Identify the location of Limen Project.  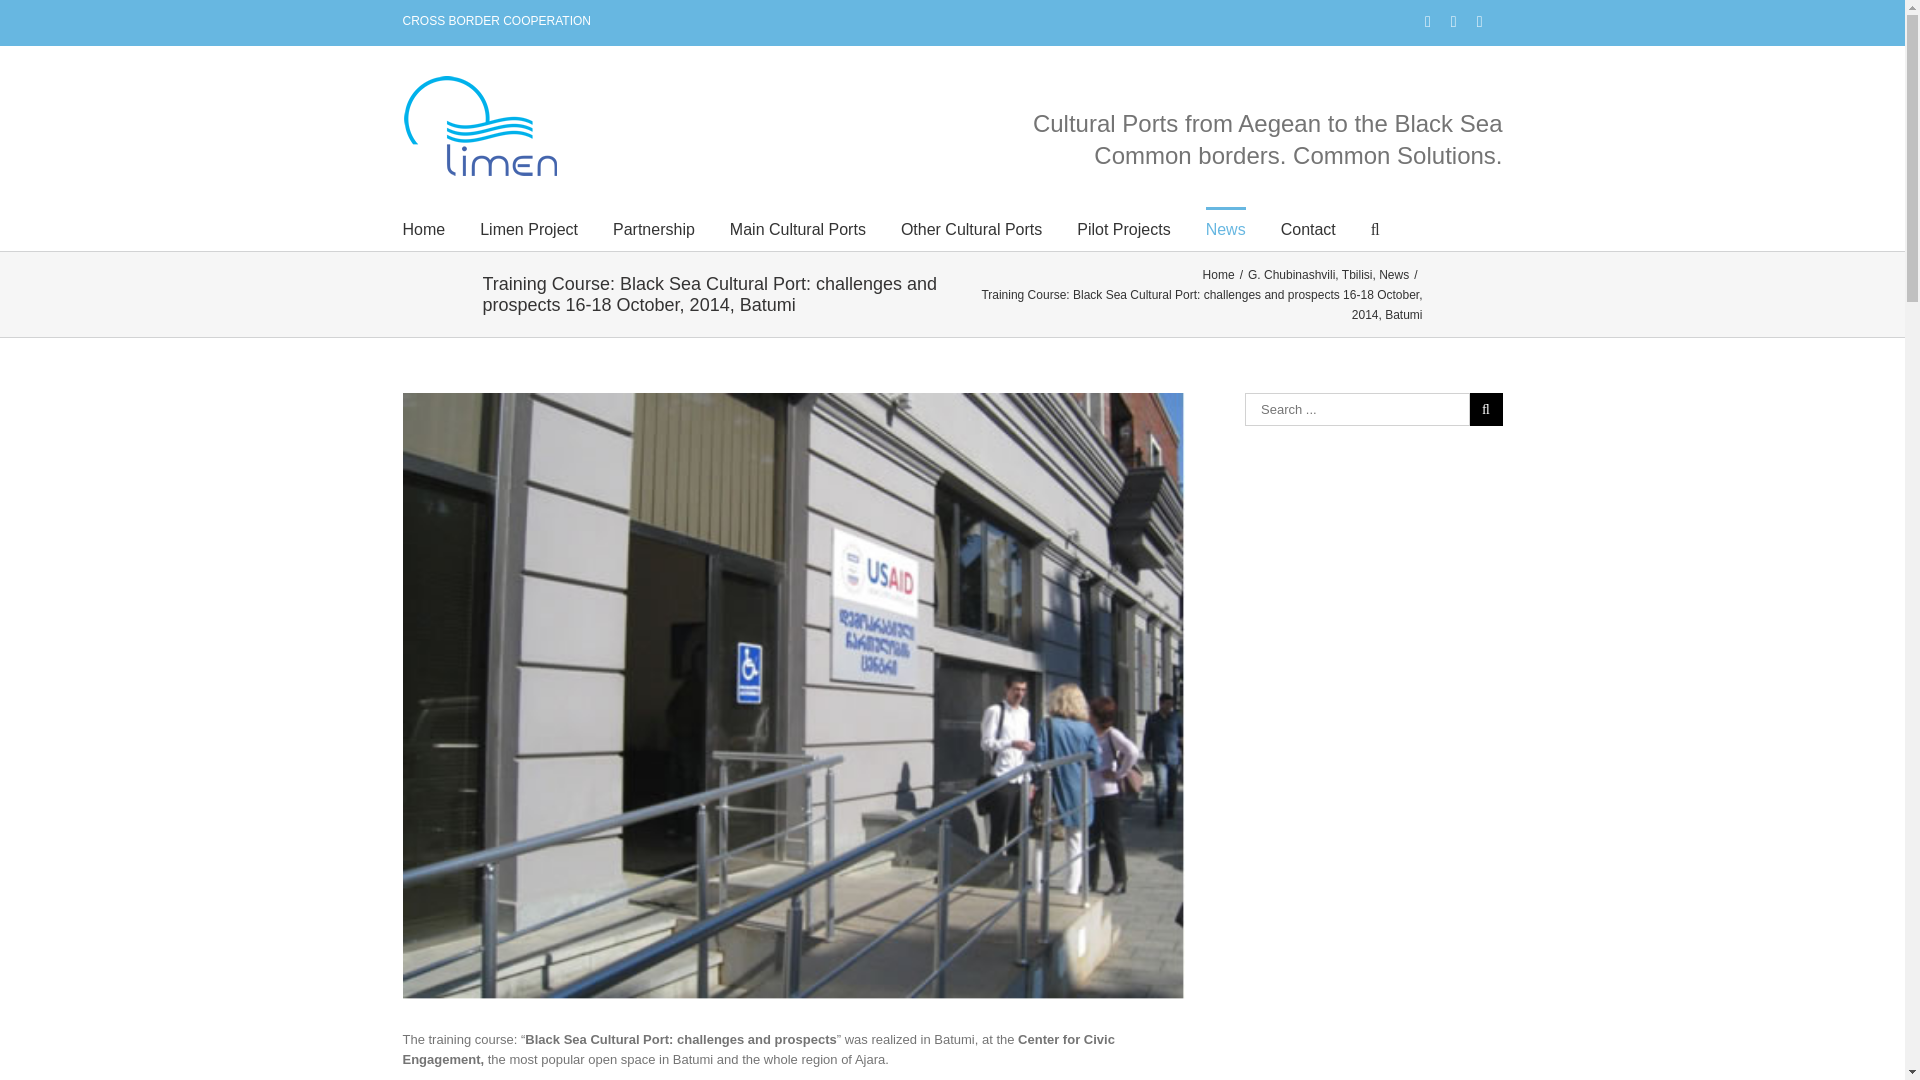
(528, 228).